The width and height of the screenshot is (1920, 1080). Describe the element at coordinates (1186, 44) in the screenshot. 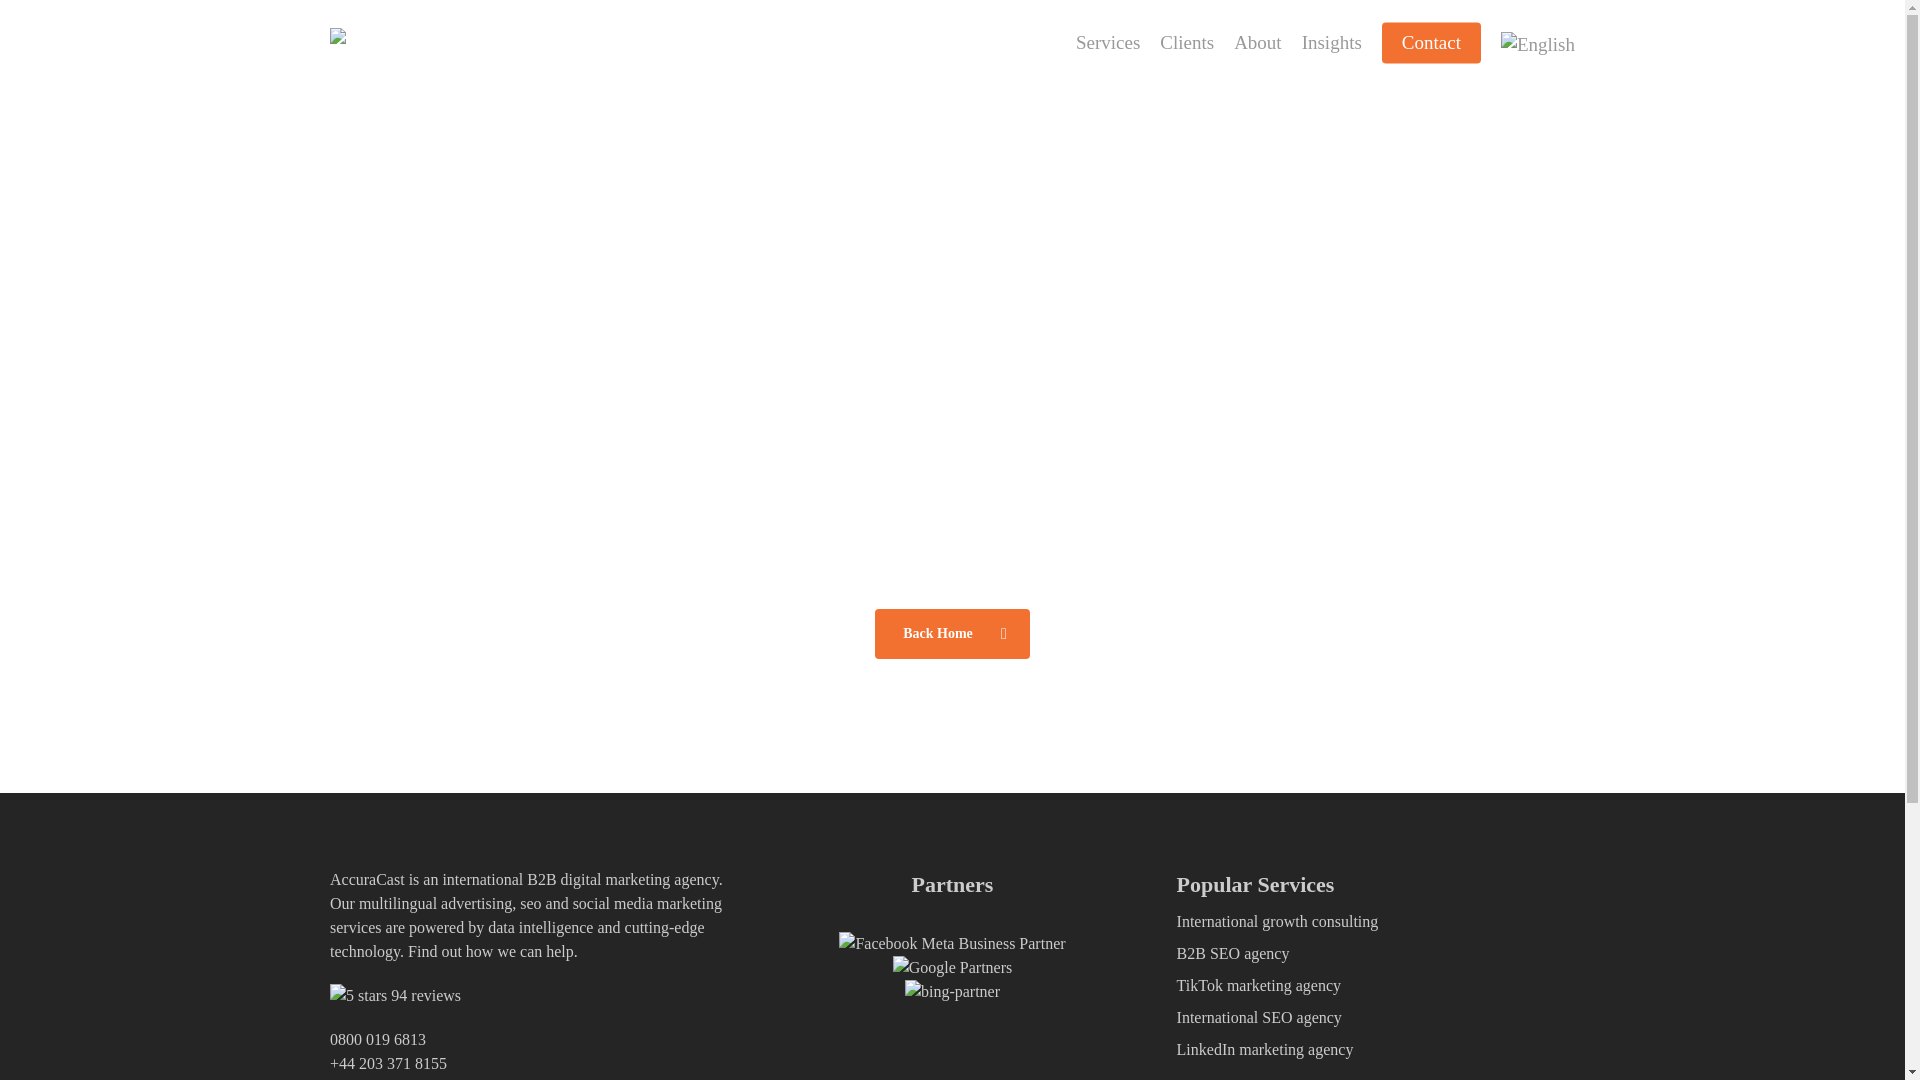

I see `Clients` at that location.